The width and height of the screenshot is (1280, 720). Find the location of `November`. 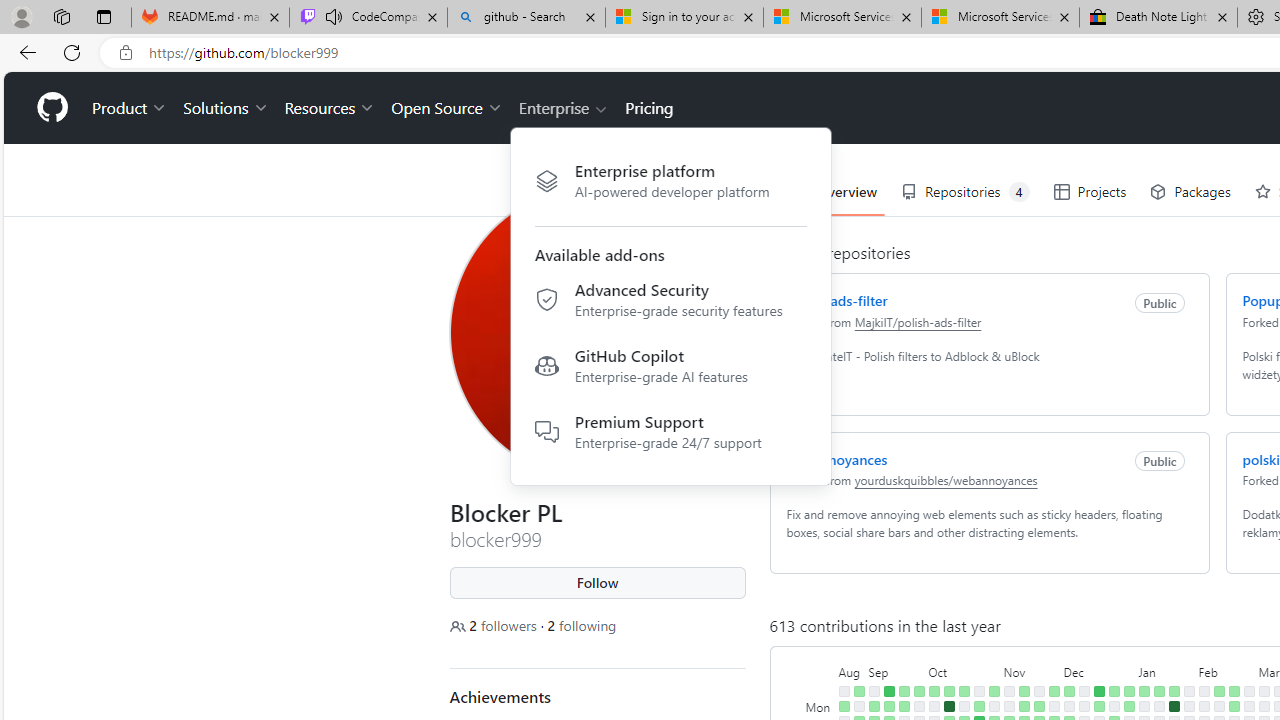

November is located at coordinates (1031, 670).